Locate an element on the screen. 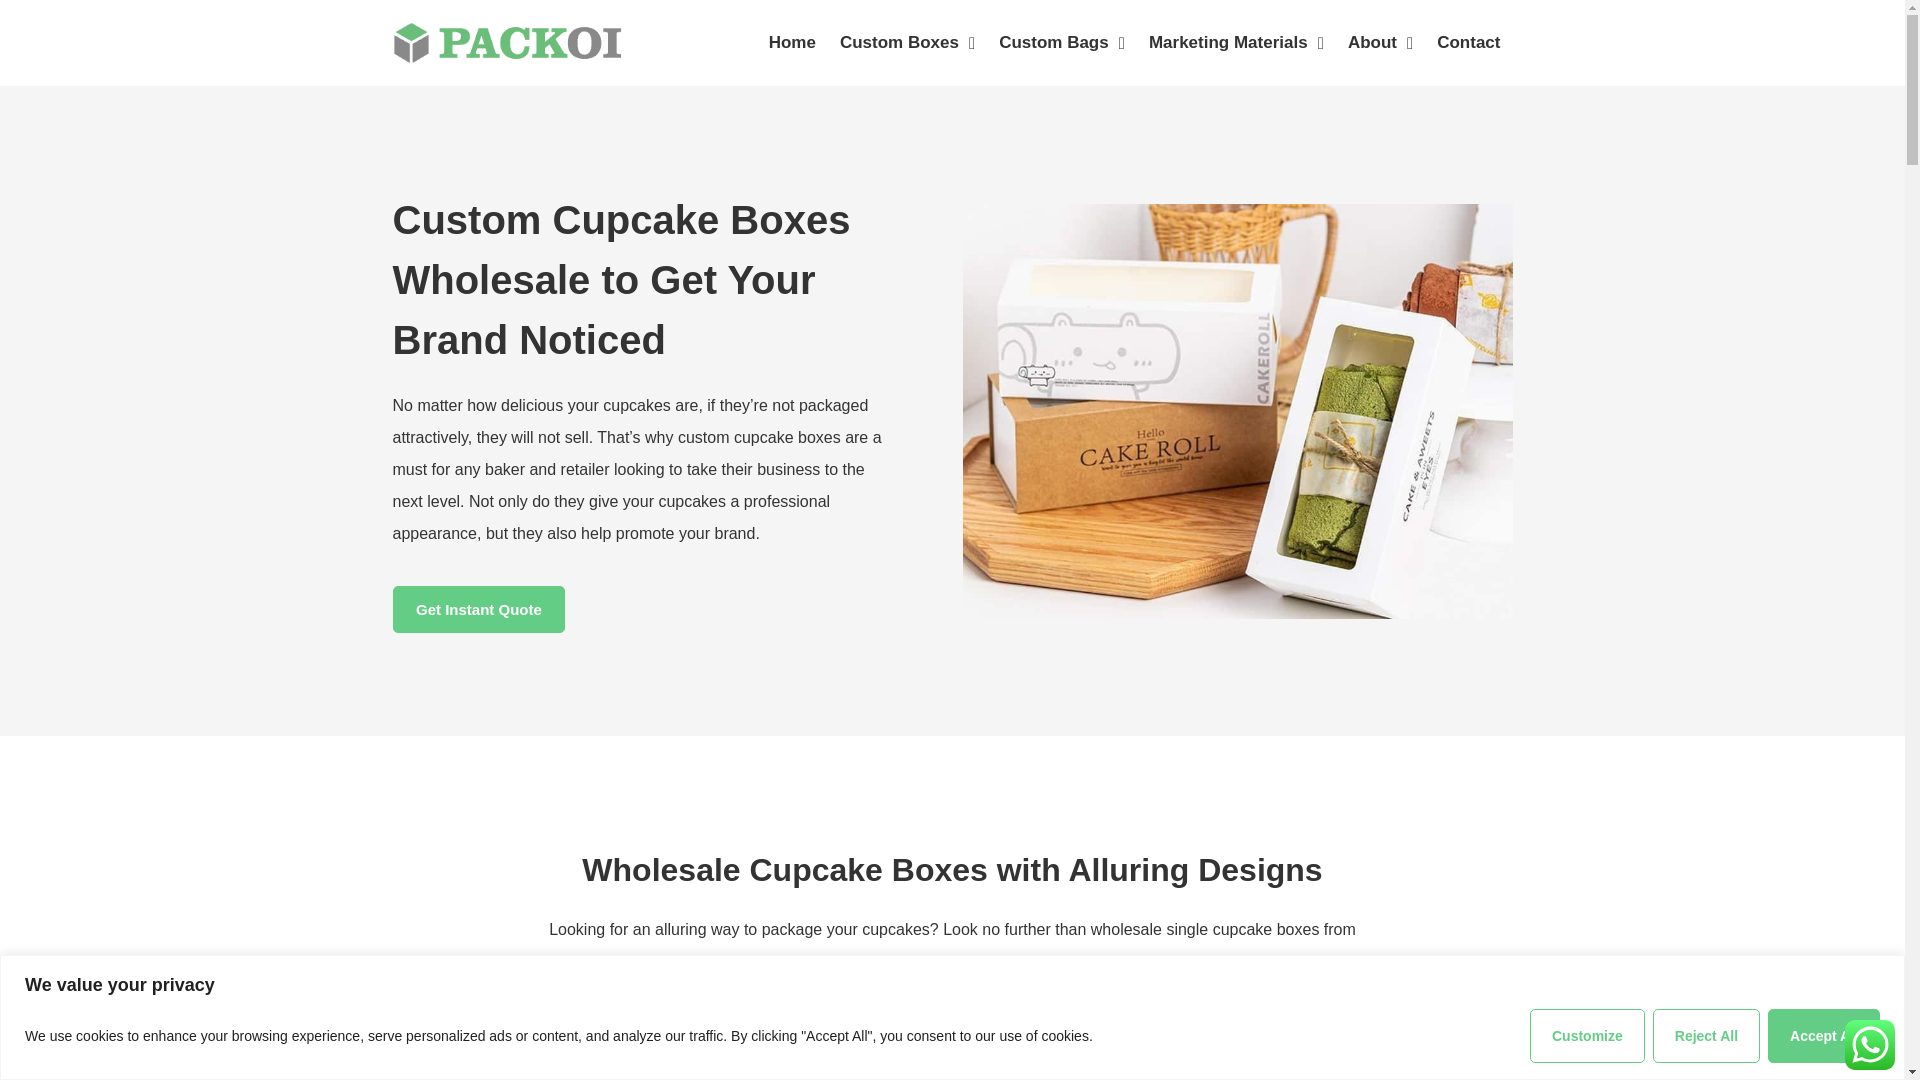  About is located at coordinates (1380, 42).